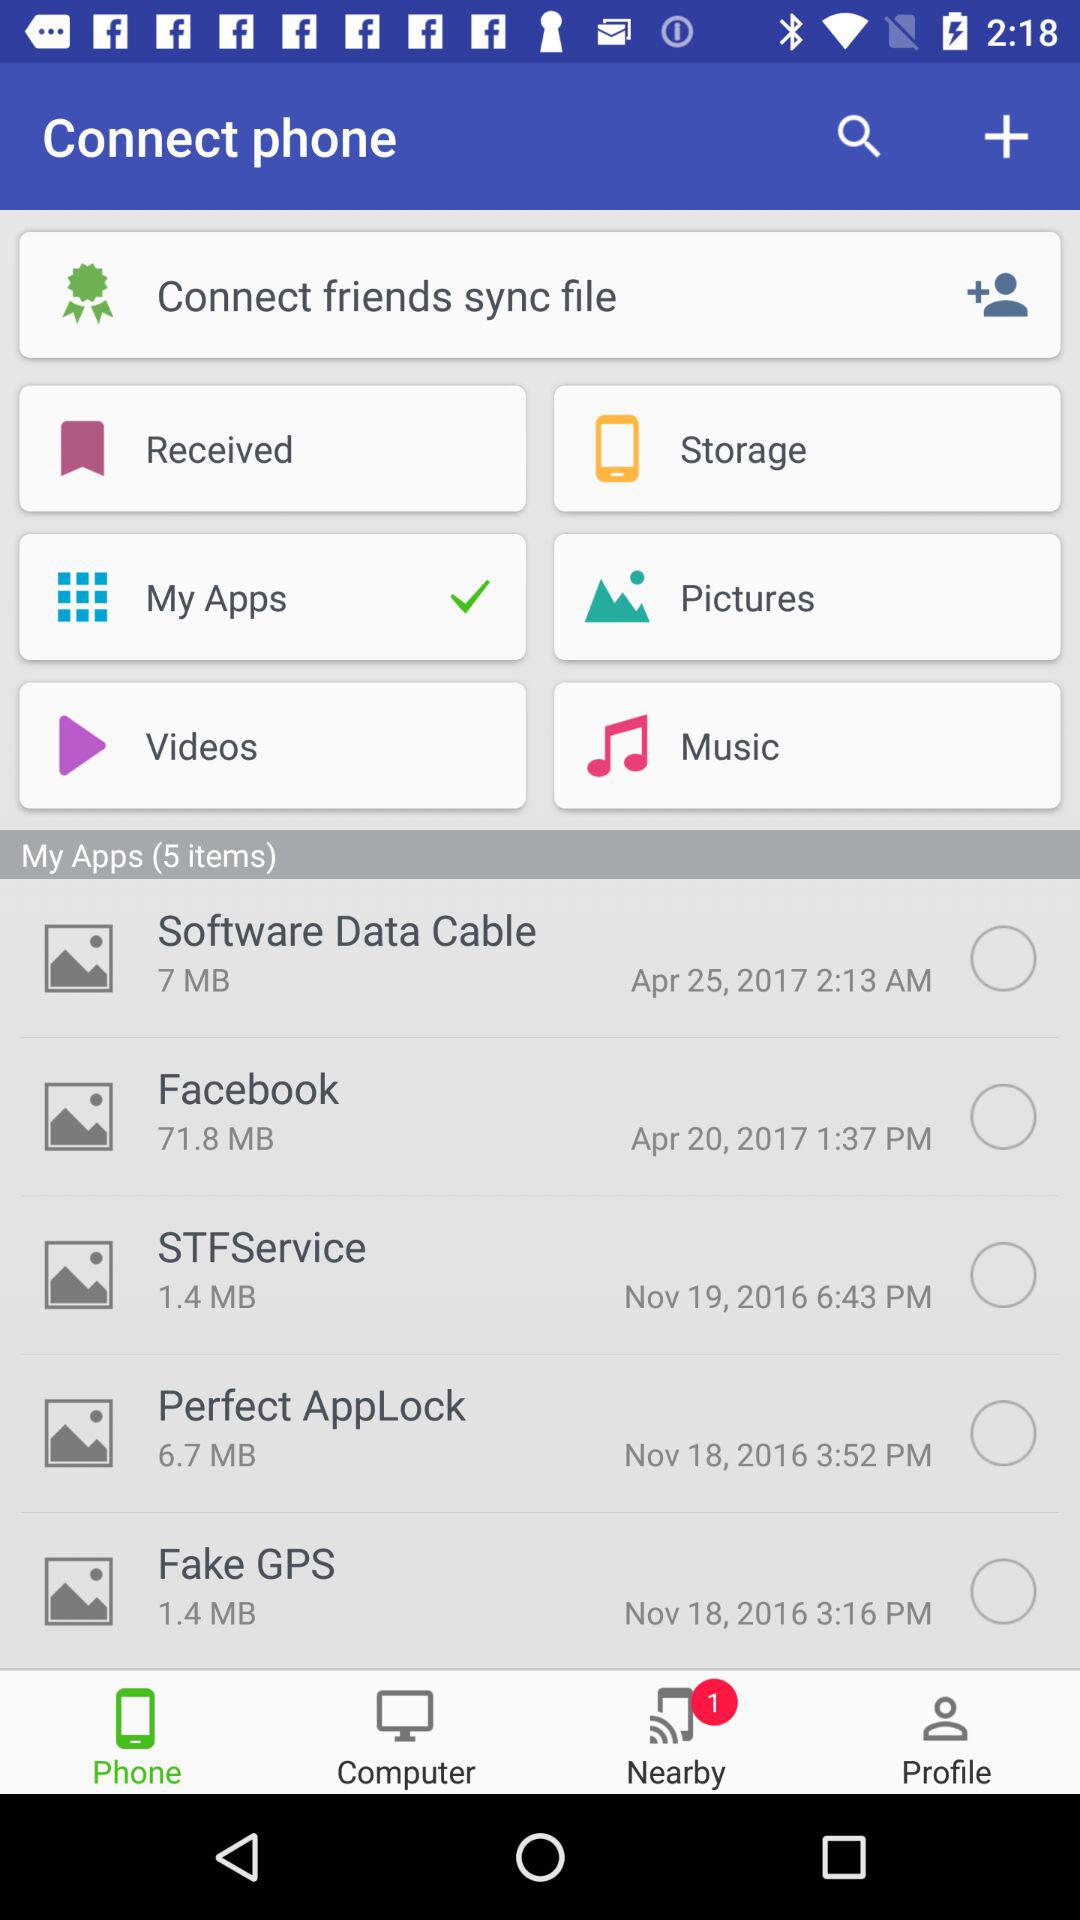  Describe the element at coordinates (262, 1246) in the screenshot. I see `scroll to stfservice item` at that location.